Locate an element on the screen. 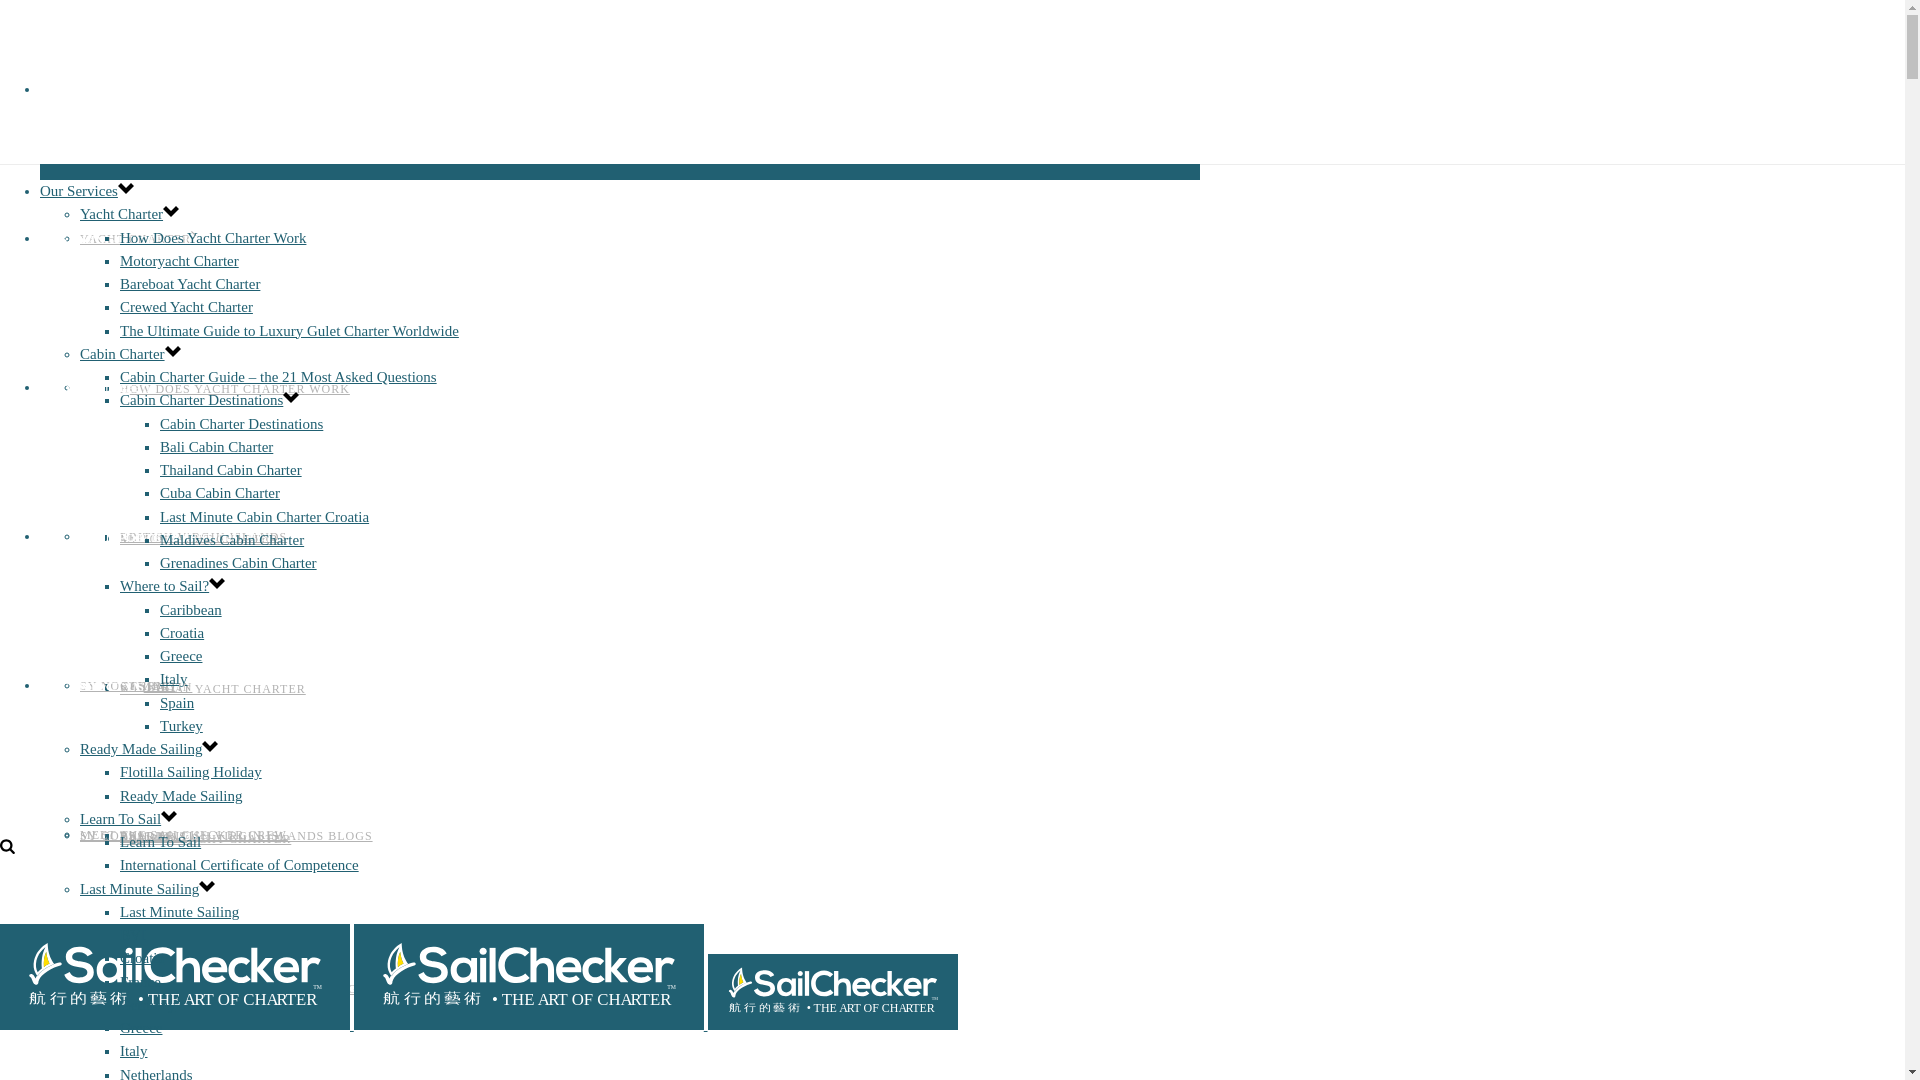  Motoryacht Charter is located at coordinates (178, 260).